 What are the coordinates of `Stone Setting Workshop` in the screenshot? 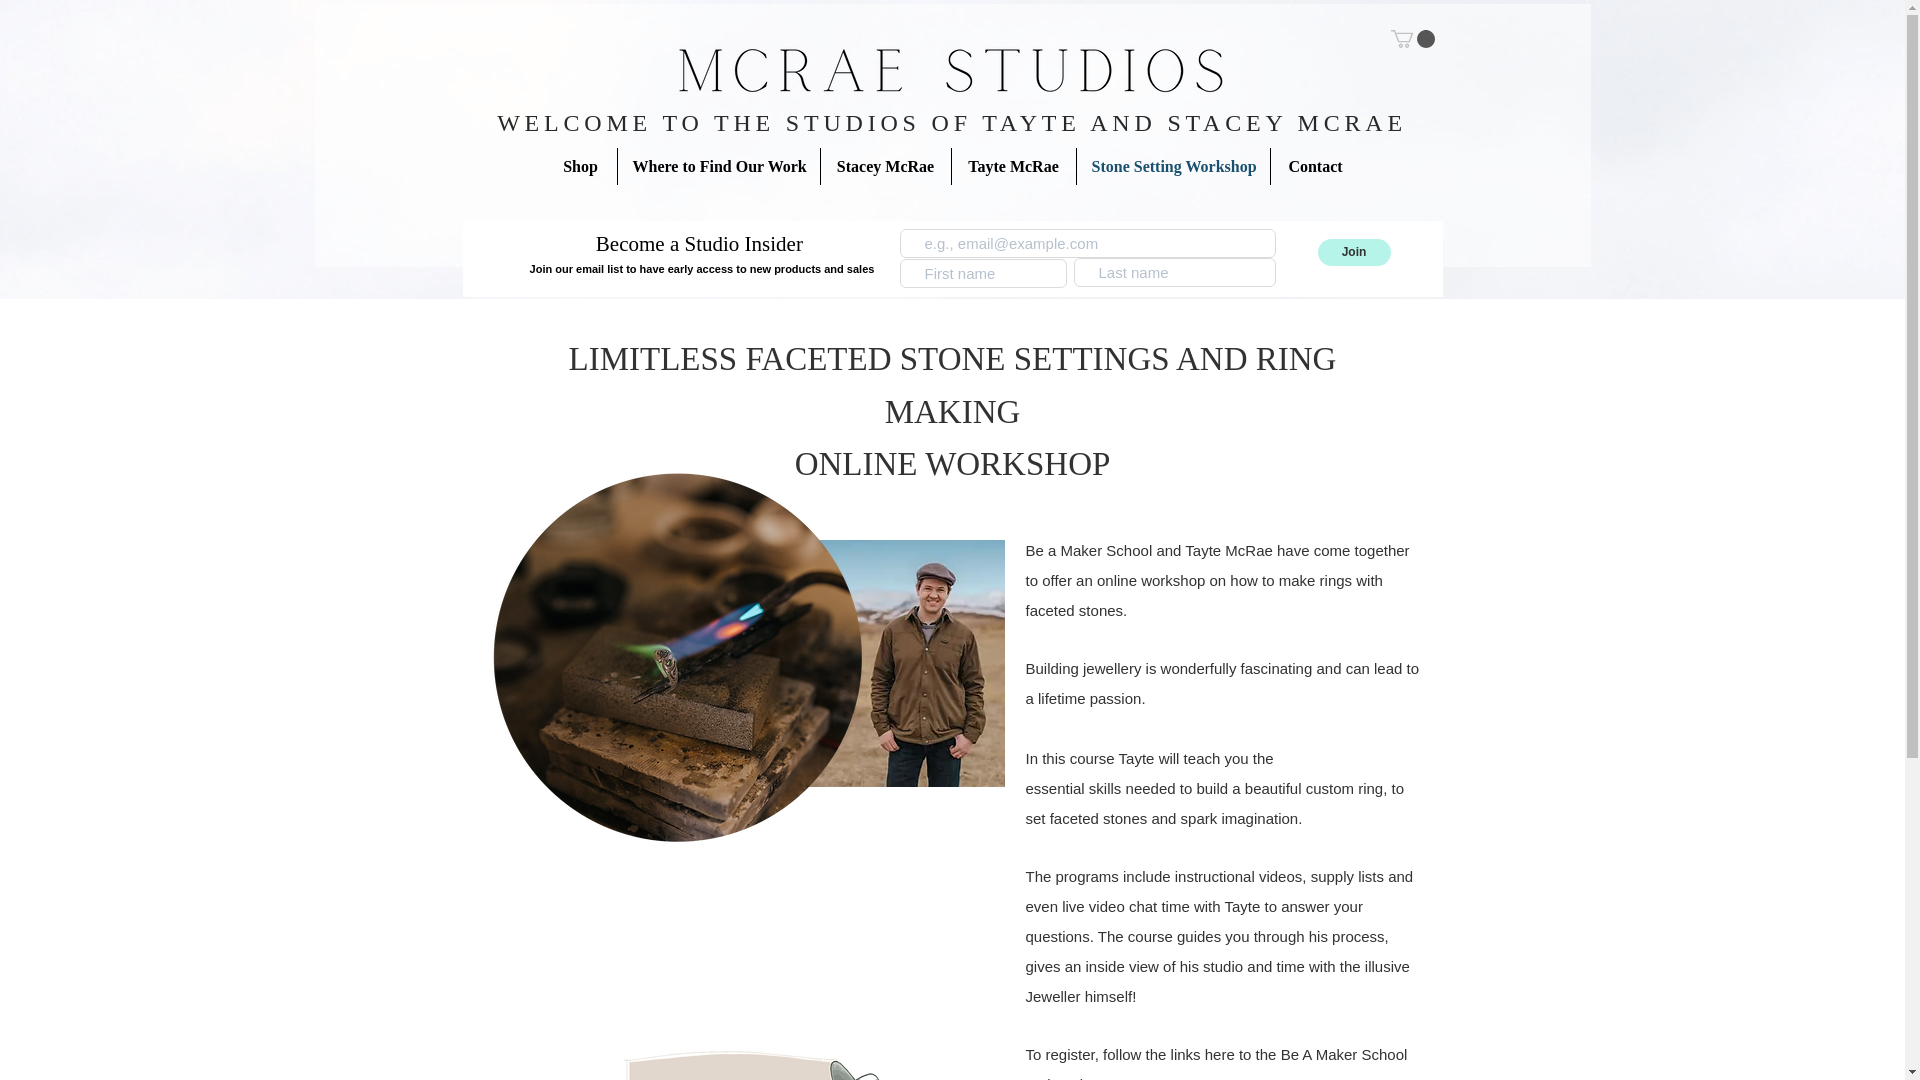 It's located at (1172, 166).